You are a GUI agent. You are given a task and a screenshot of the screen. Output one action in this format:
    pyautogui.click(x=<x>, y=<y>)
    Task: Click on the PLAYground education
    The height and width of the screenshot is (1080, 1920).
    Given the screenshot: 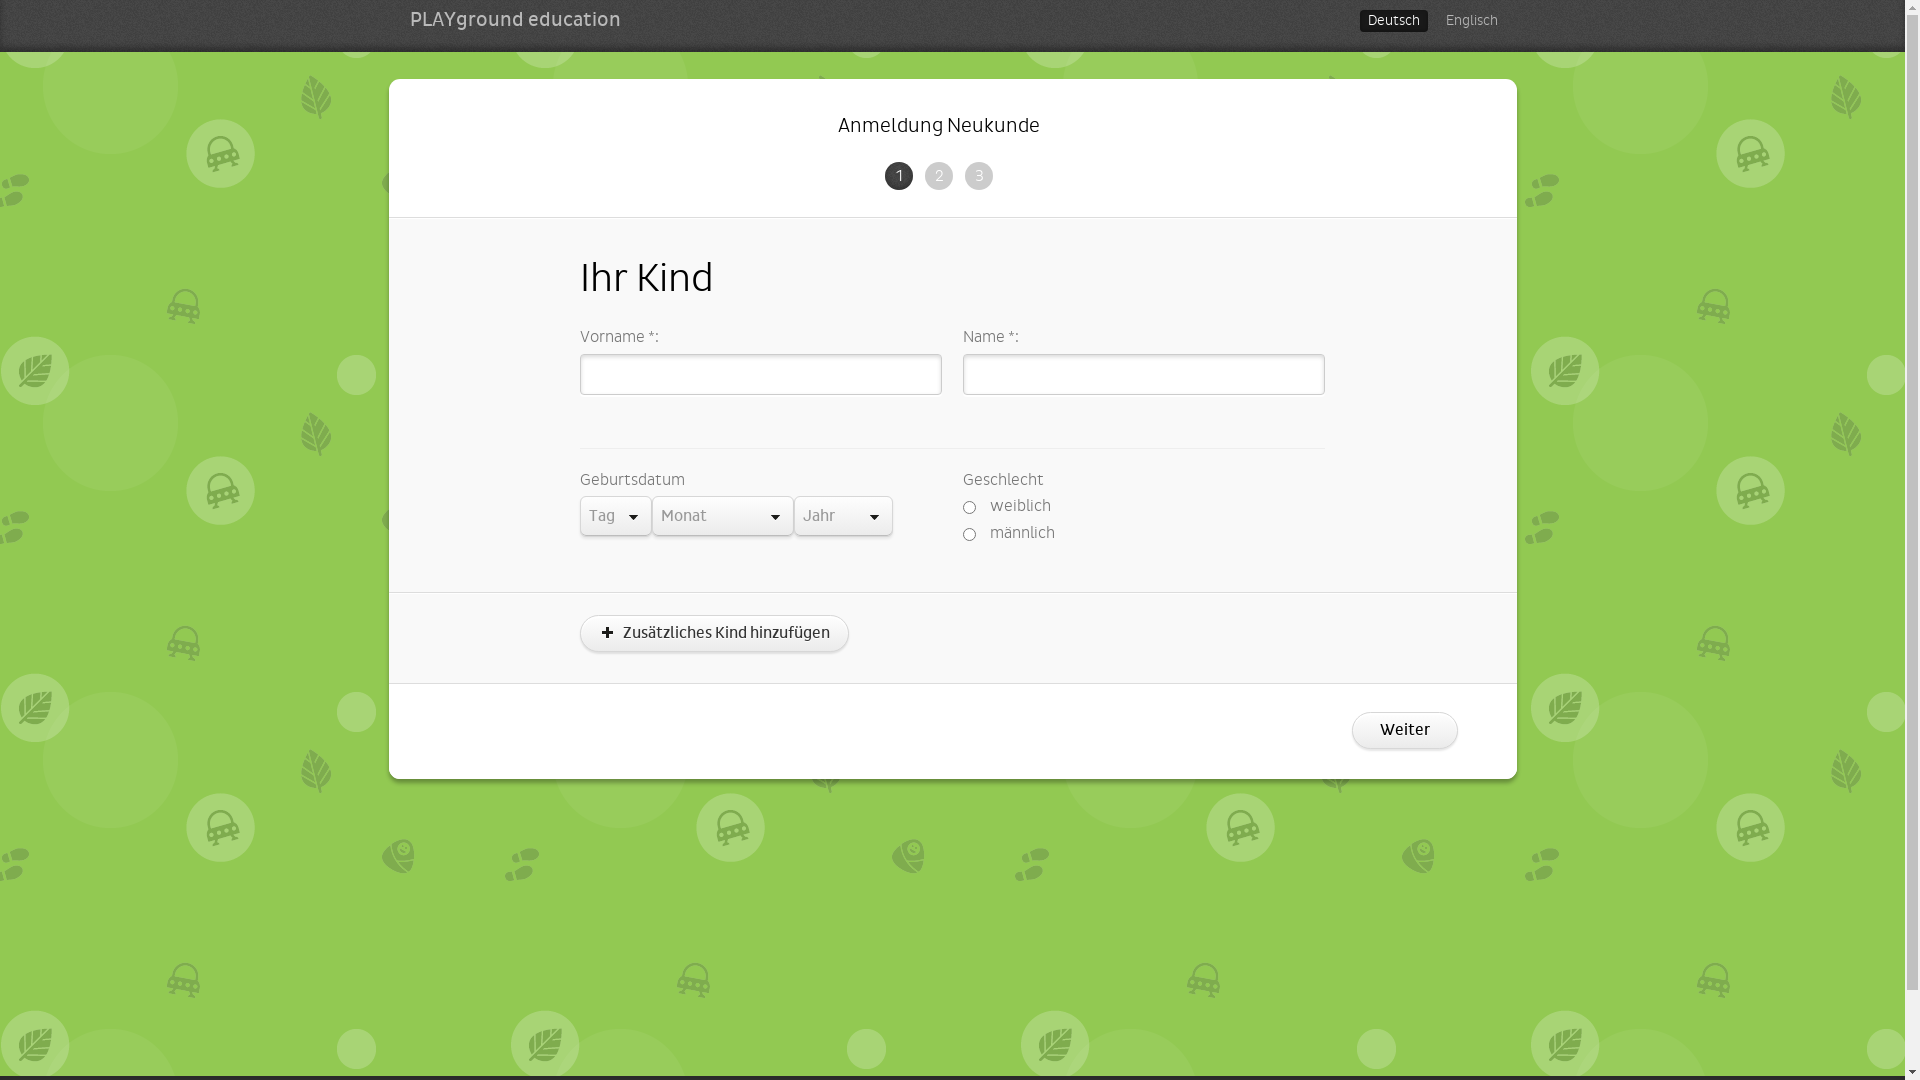 What is the action you would take?
    pyautogui.click(x=516, y=20)
    